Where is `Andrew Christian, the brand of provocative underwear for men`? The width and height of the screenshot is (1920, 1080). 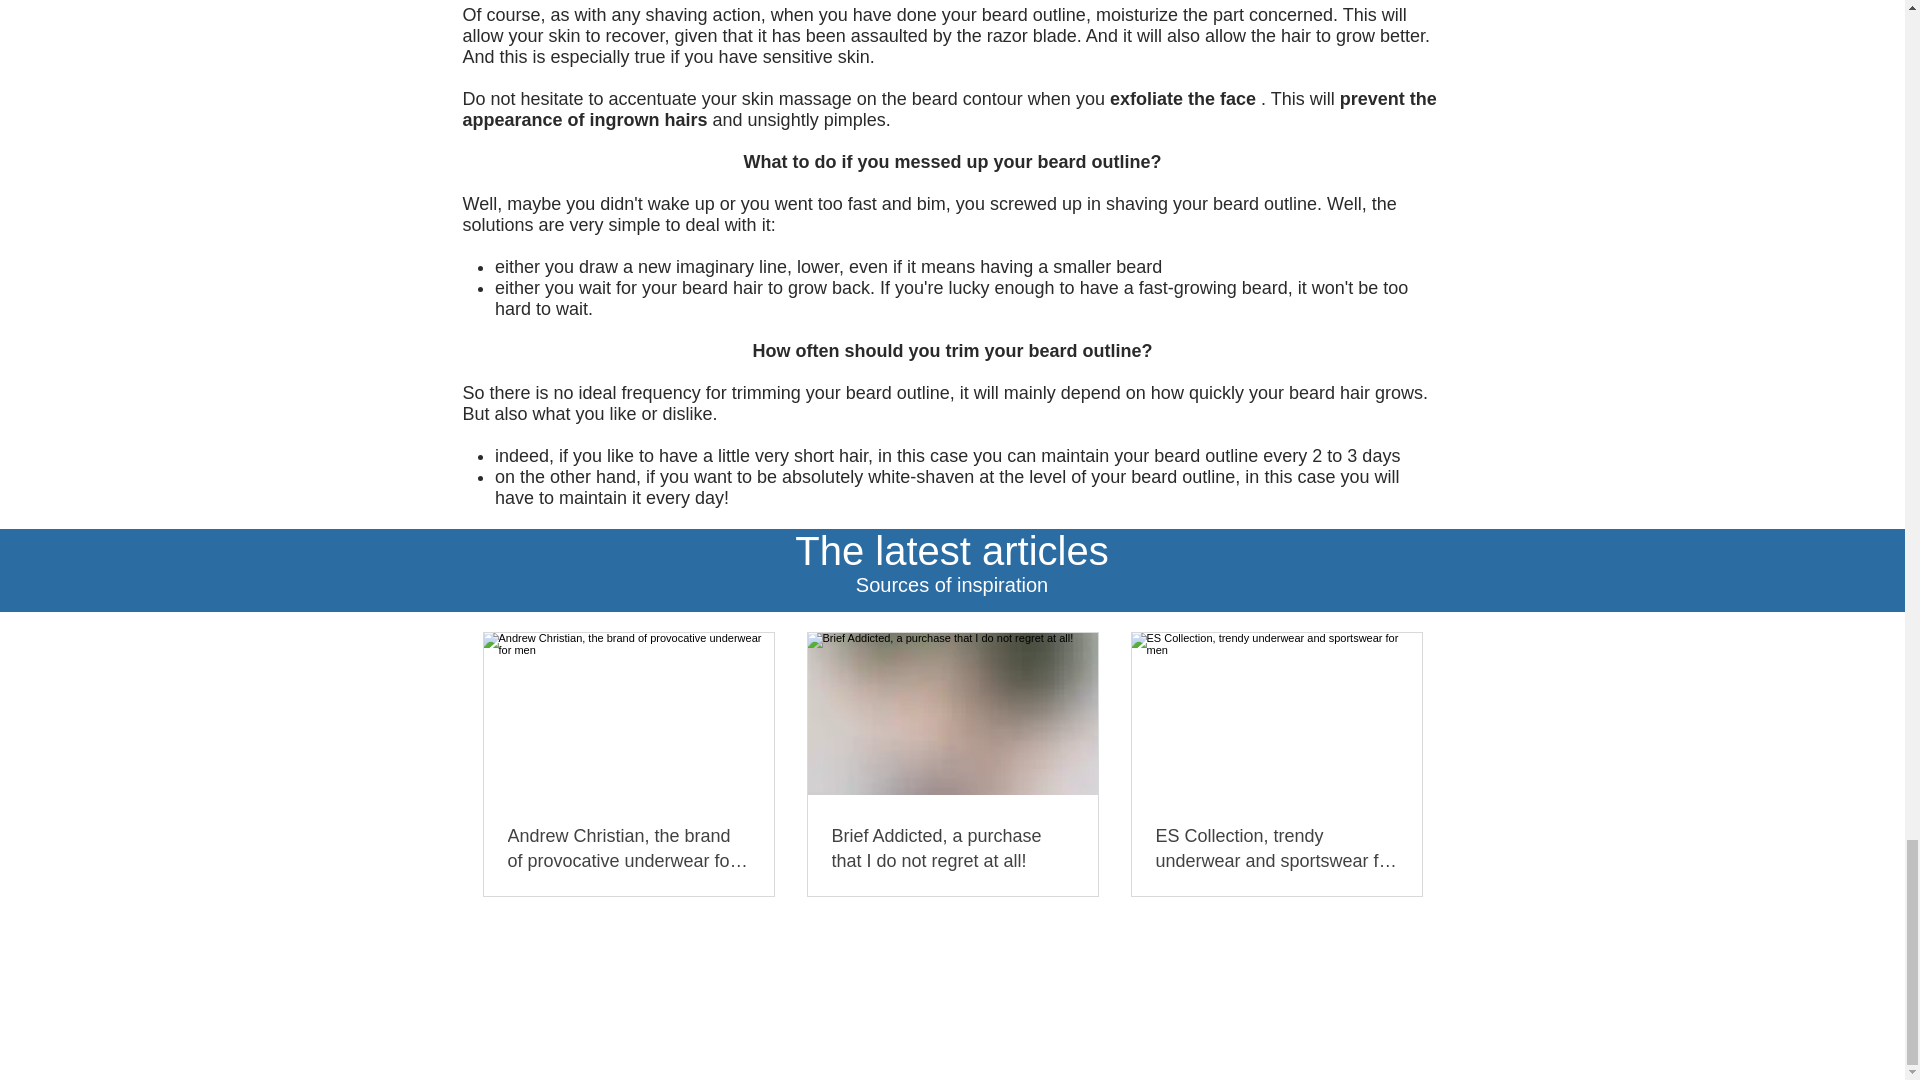 Andrew Christian, the brand of provocative underwear for men is located at coordinates (629, 848).